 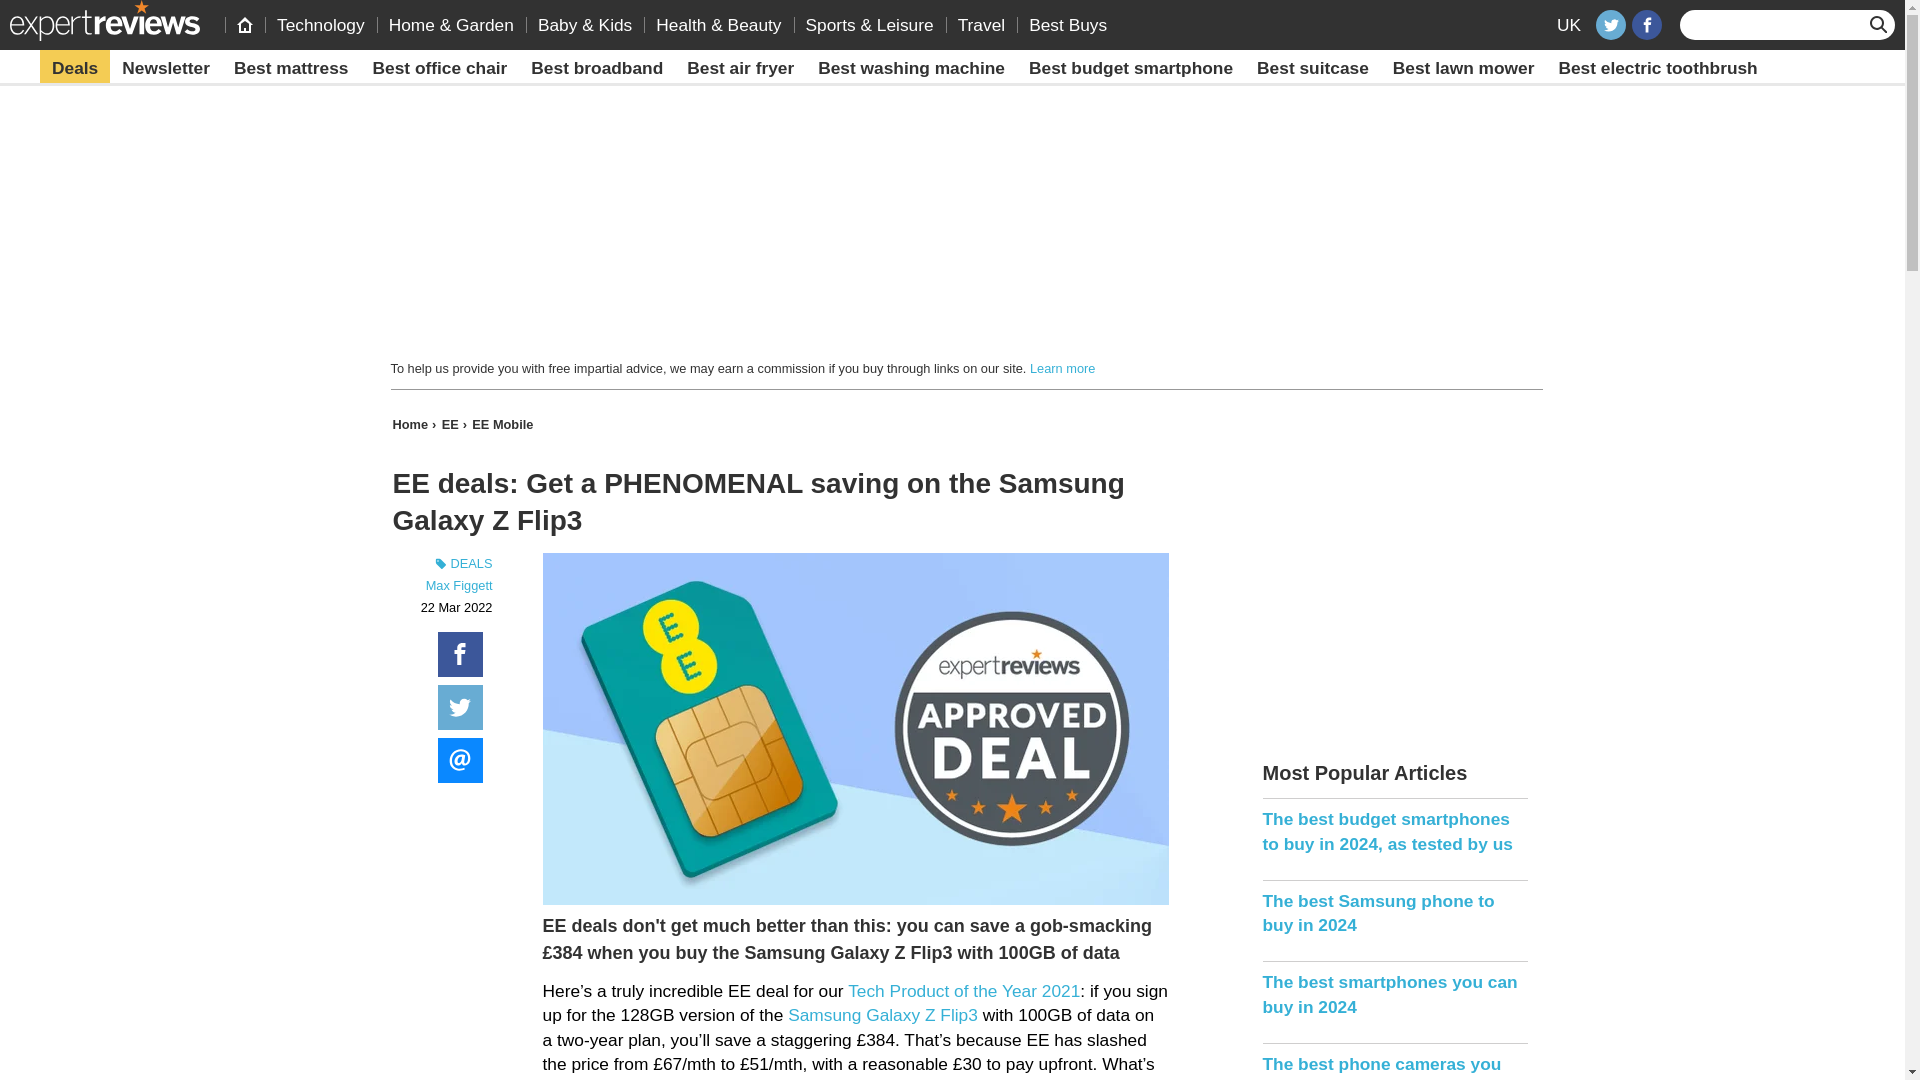 What do you see at coordinates (104, 20) in the screenshot?
I see `Expert Reviews` at bounding box center [104, 20].